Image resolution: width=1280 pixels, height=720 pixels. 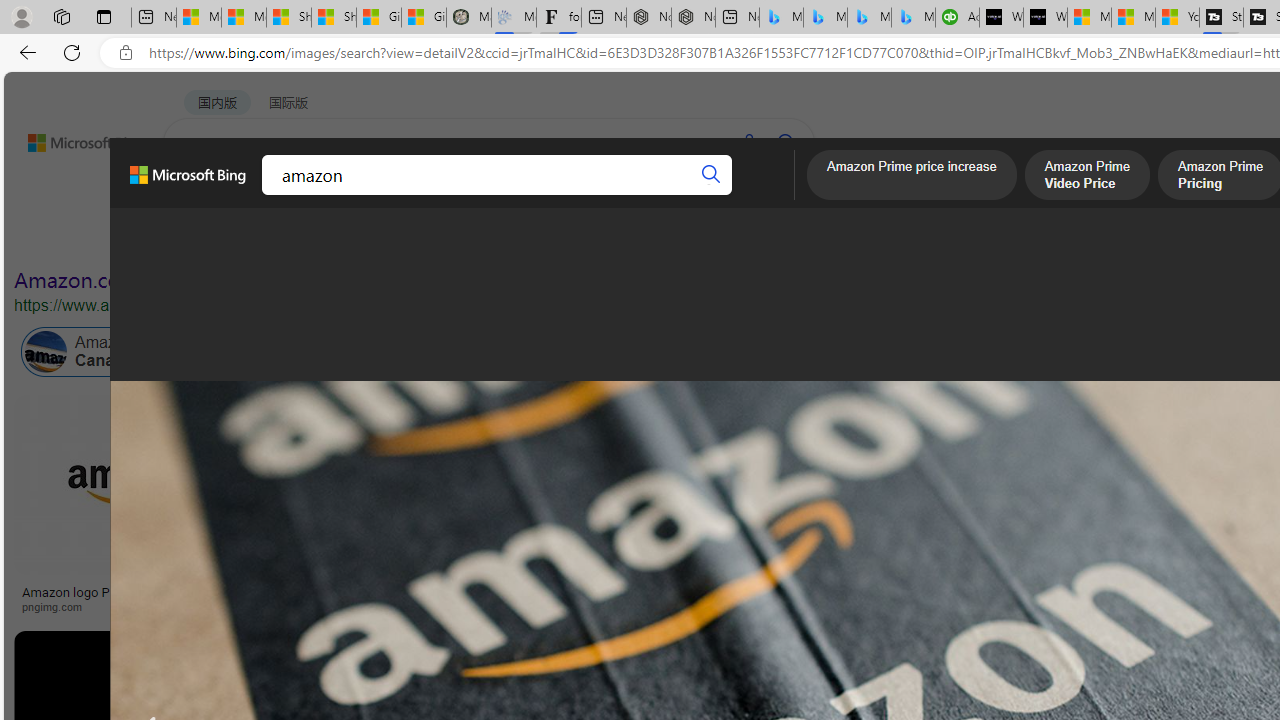 What do you see at coordinates (73, 138) in the screenshot?
I see `Back to Bing search` at bounding box center [73, 138].